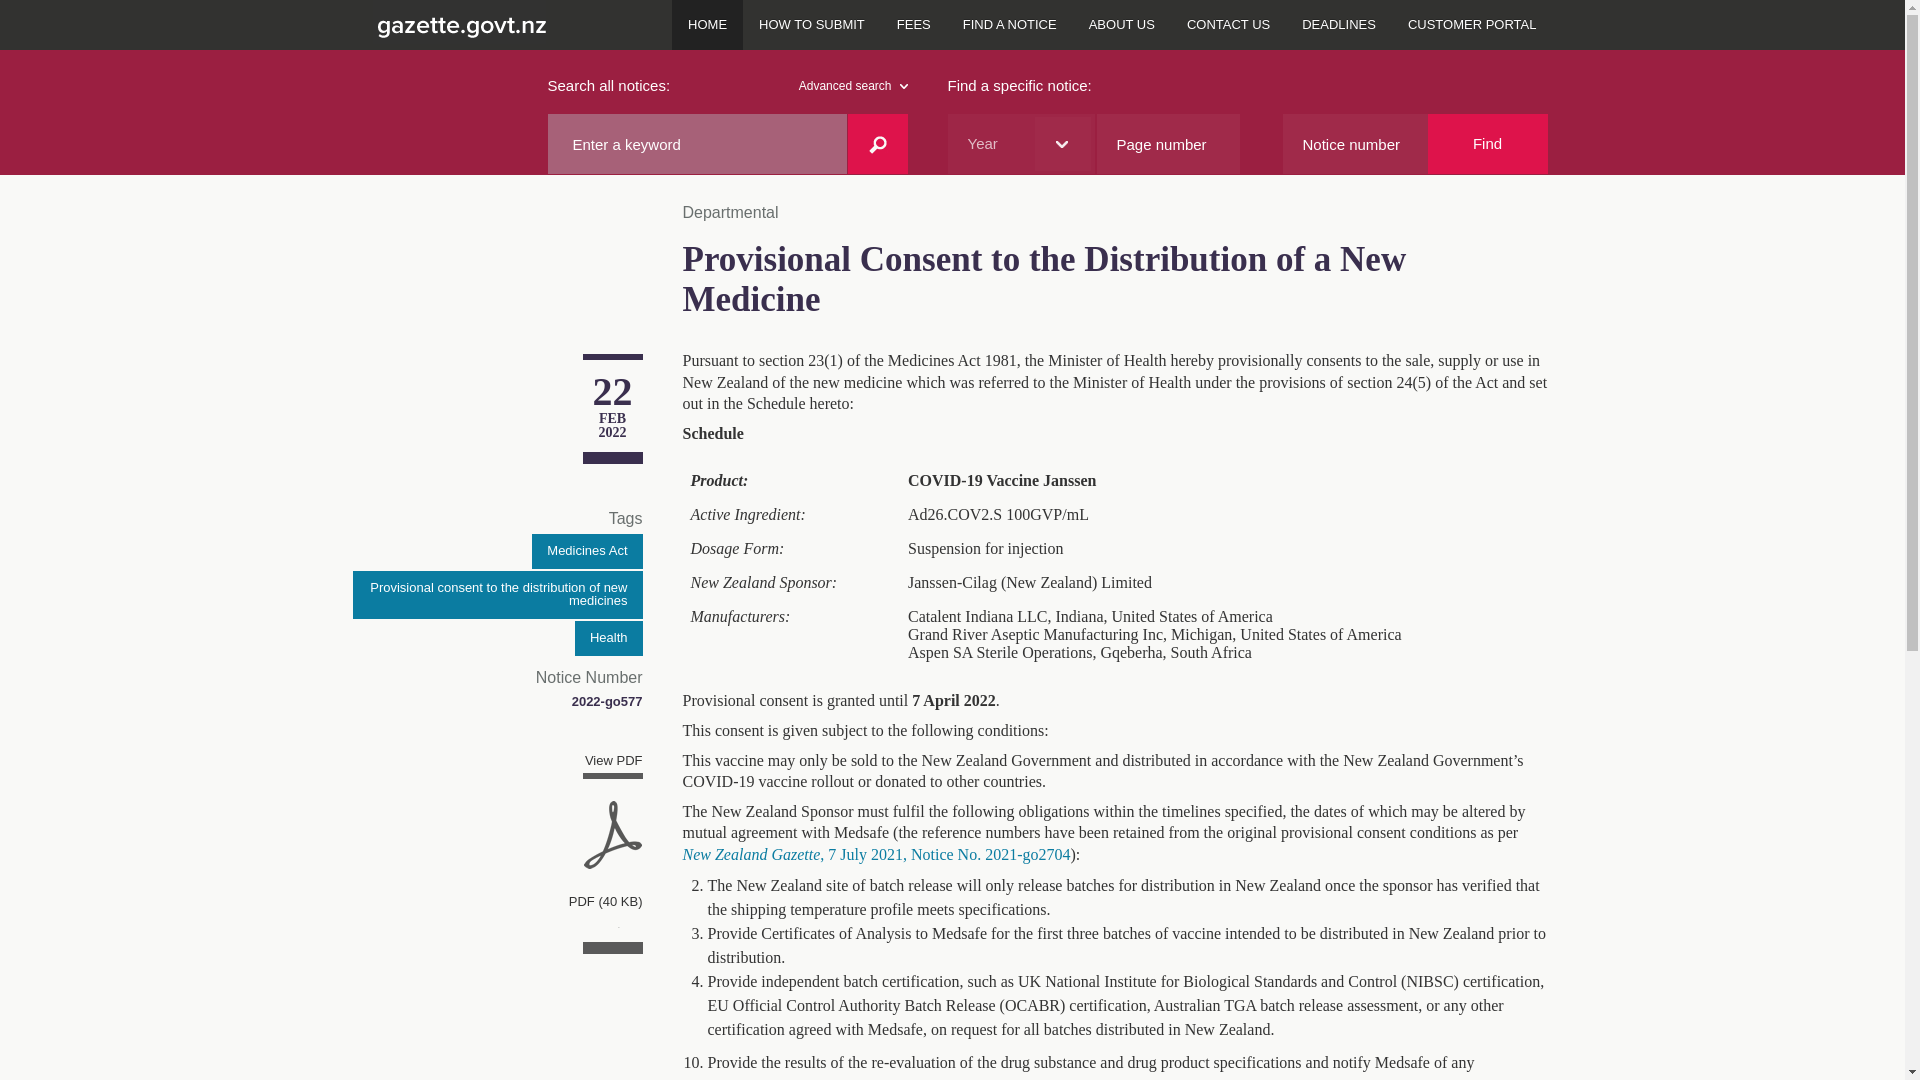  Describe the element at coordinates (708, 24) in the screenshot. I see `HOME` at that location.